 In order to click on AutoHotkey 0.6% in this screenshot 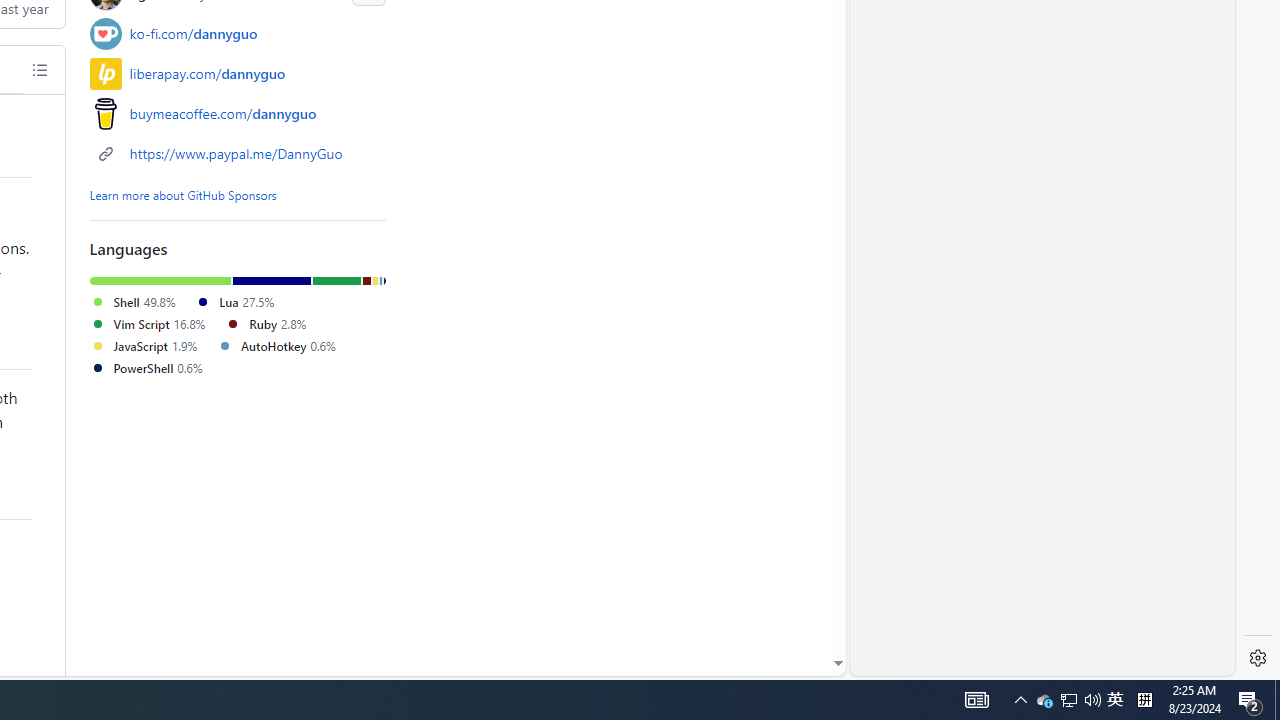, I will do `click(276, 345)`.